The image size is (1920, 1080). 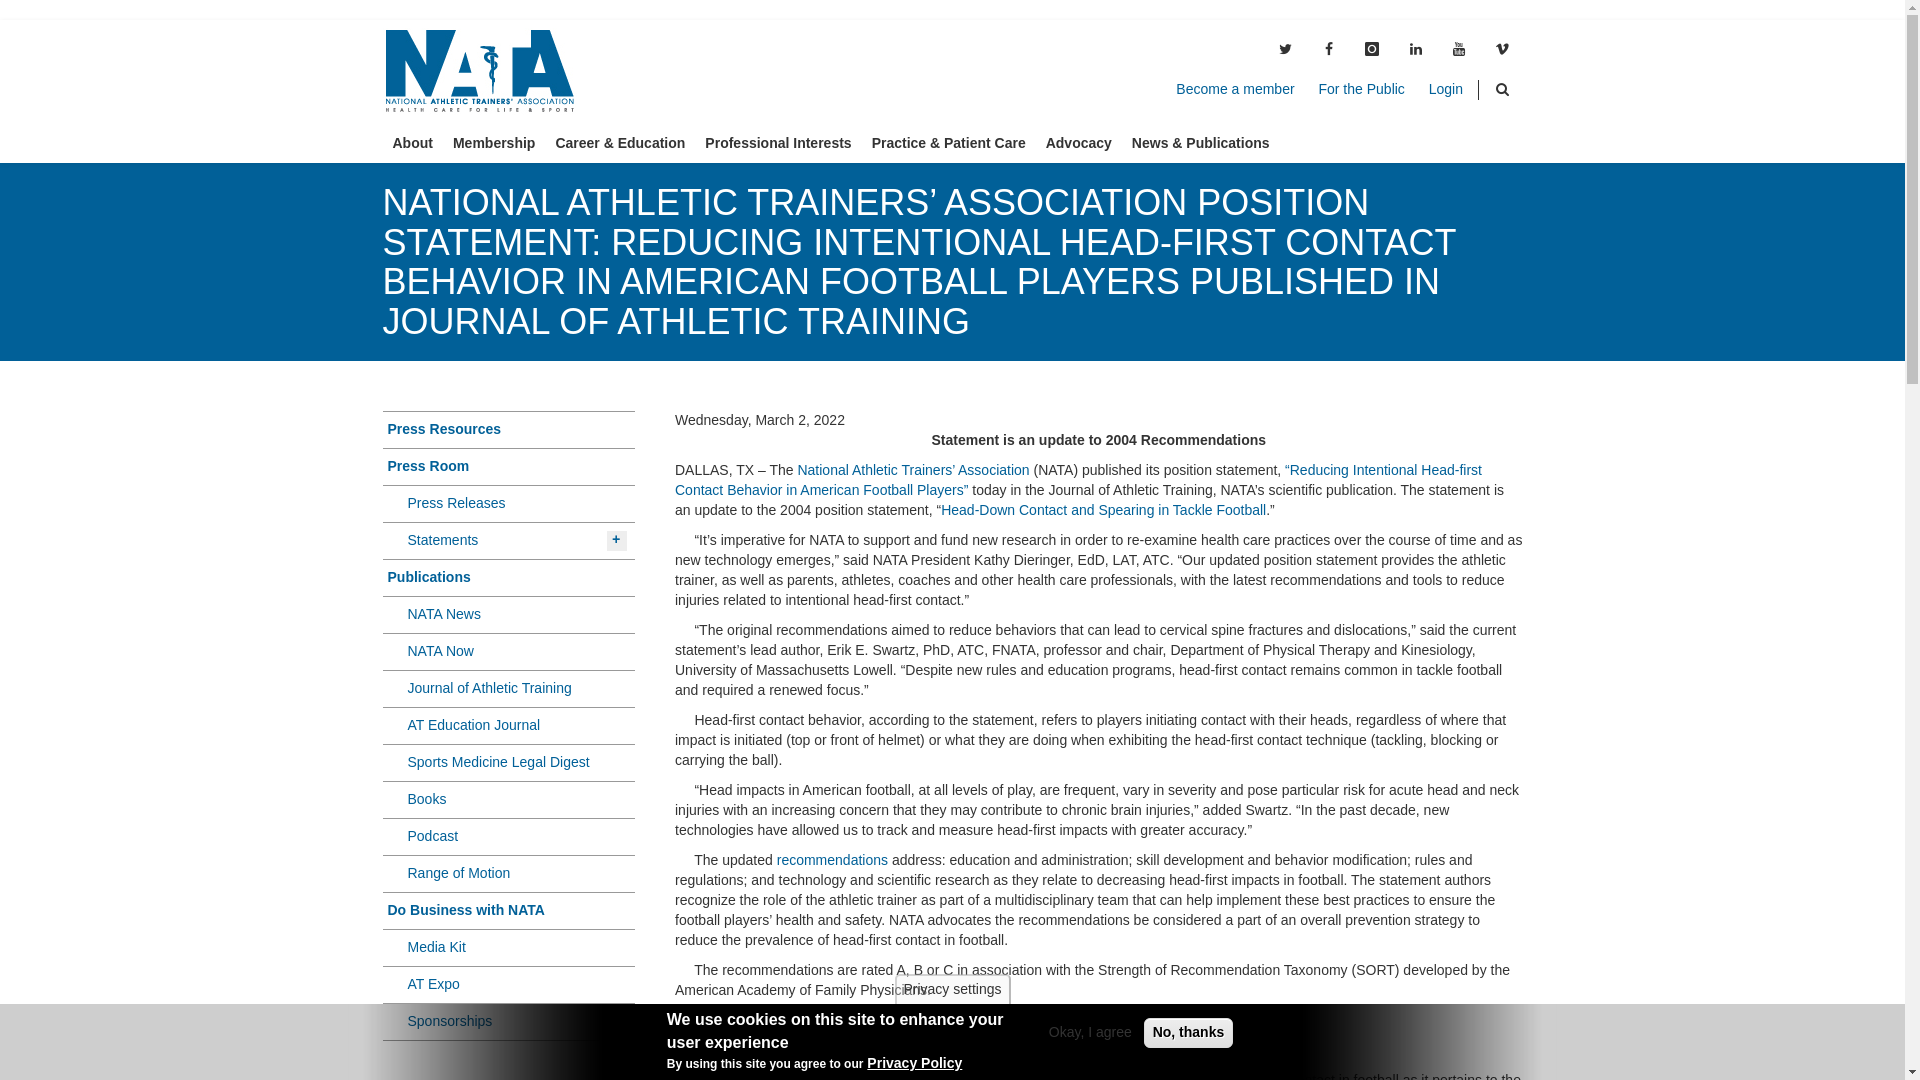 What do you see at coordinates (1234, 89) in the screenshot?
I see `Become a member` at bounding box center [1234, 89].